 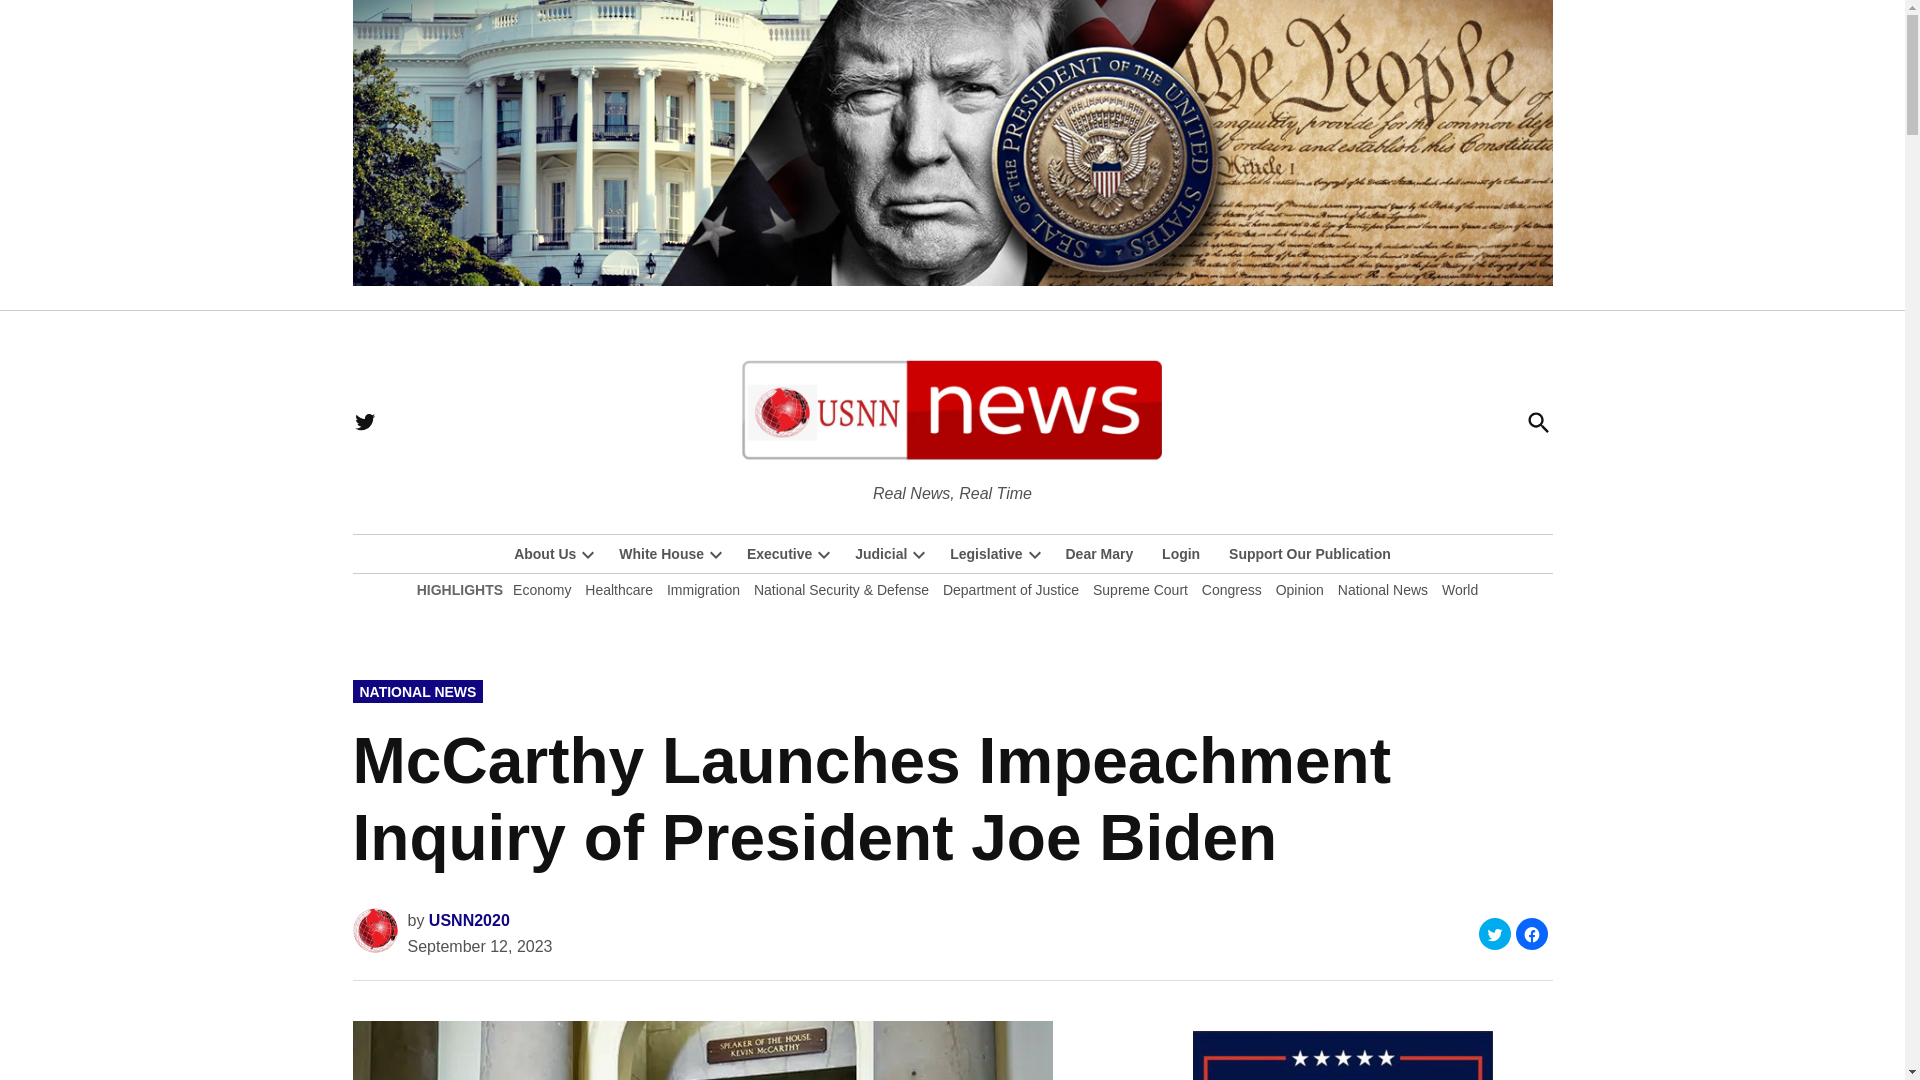 What do you see at coordinates (824, 554) in the screenshot?
I see `Open dropdown menu` at bounding box center [824, 554].